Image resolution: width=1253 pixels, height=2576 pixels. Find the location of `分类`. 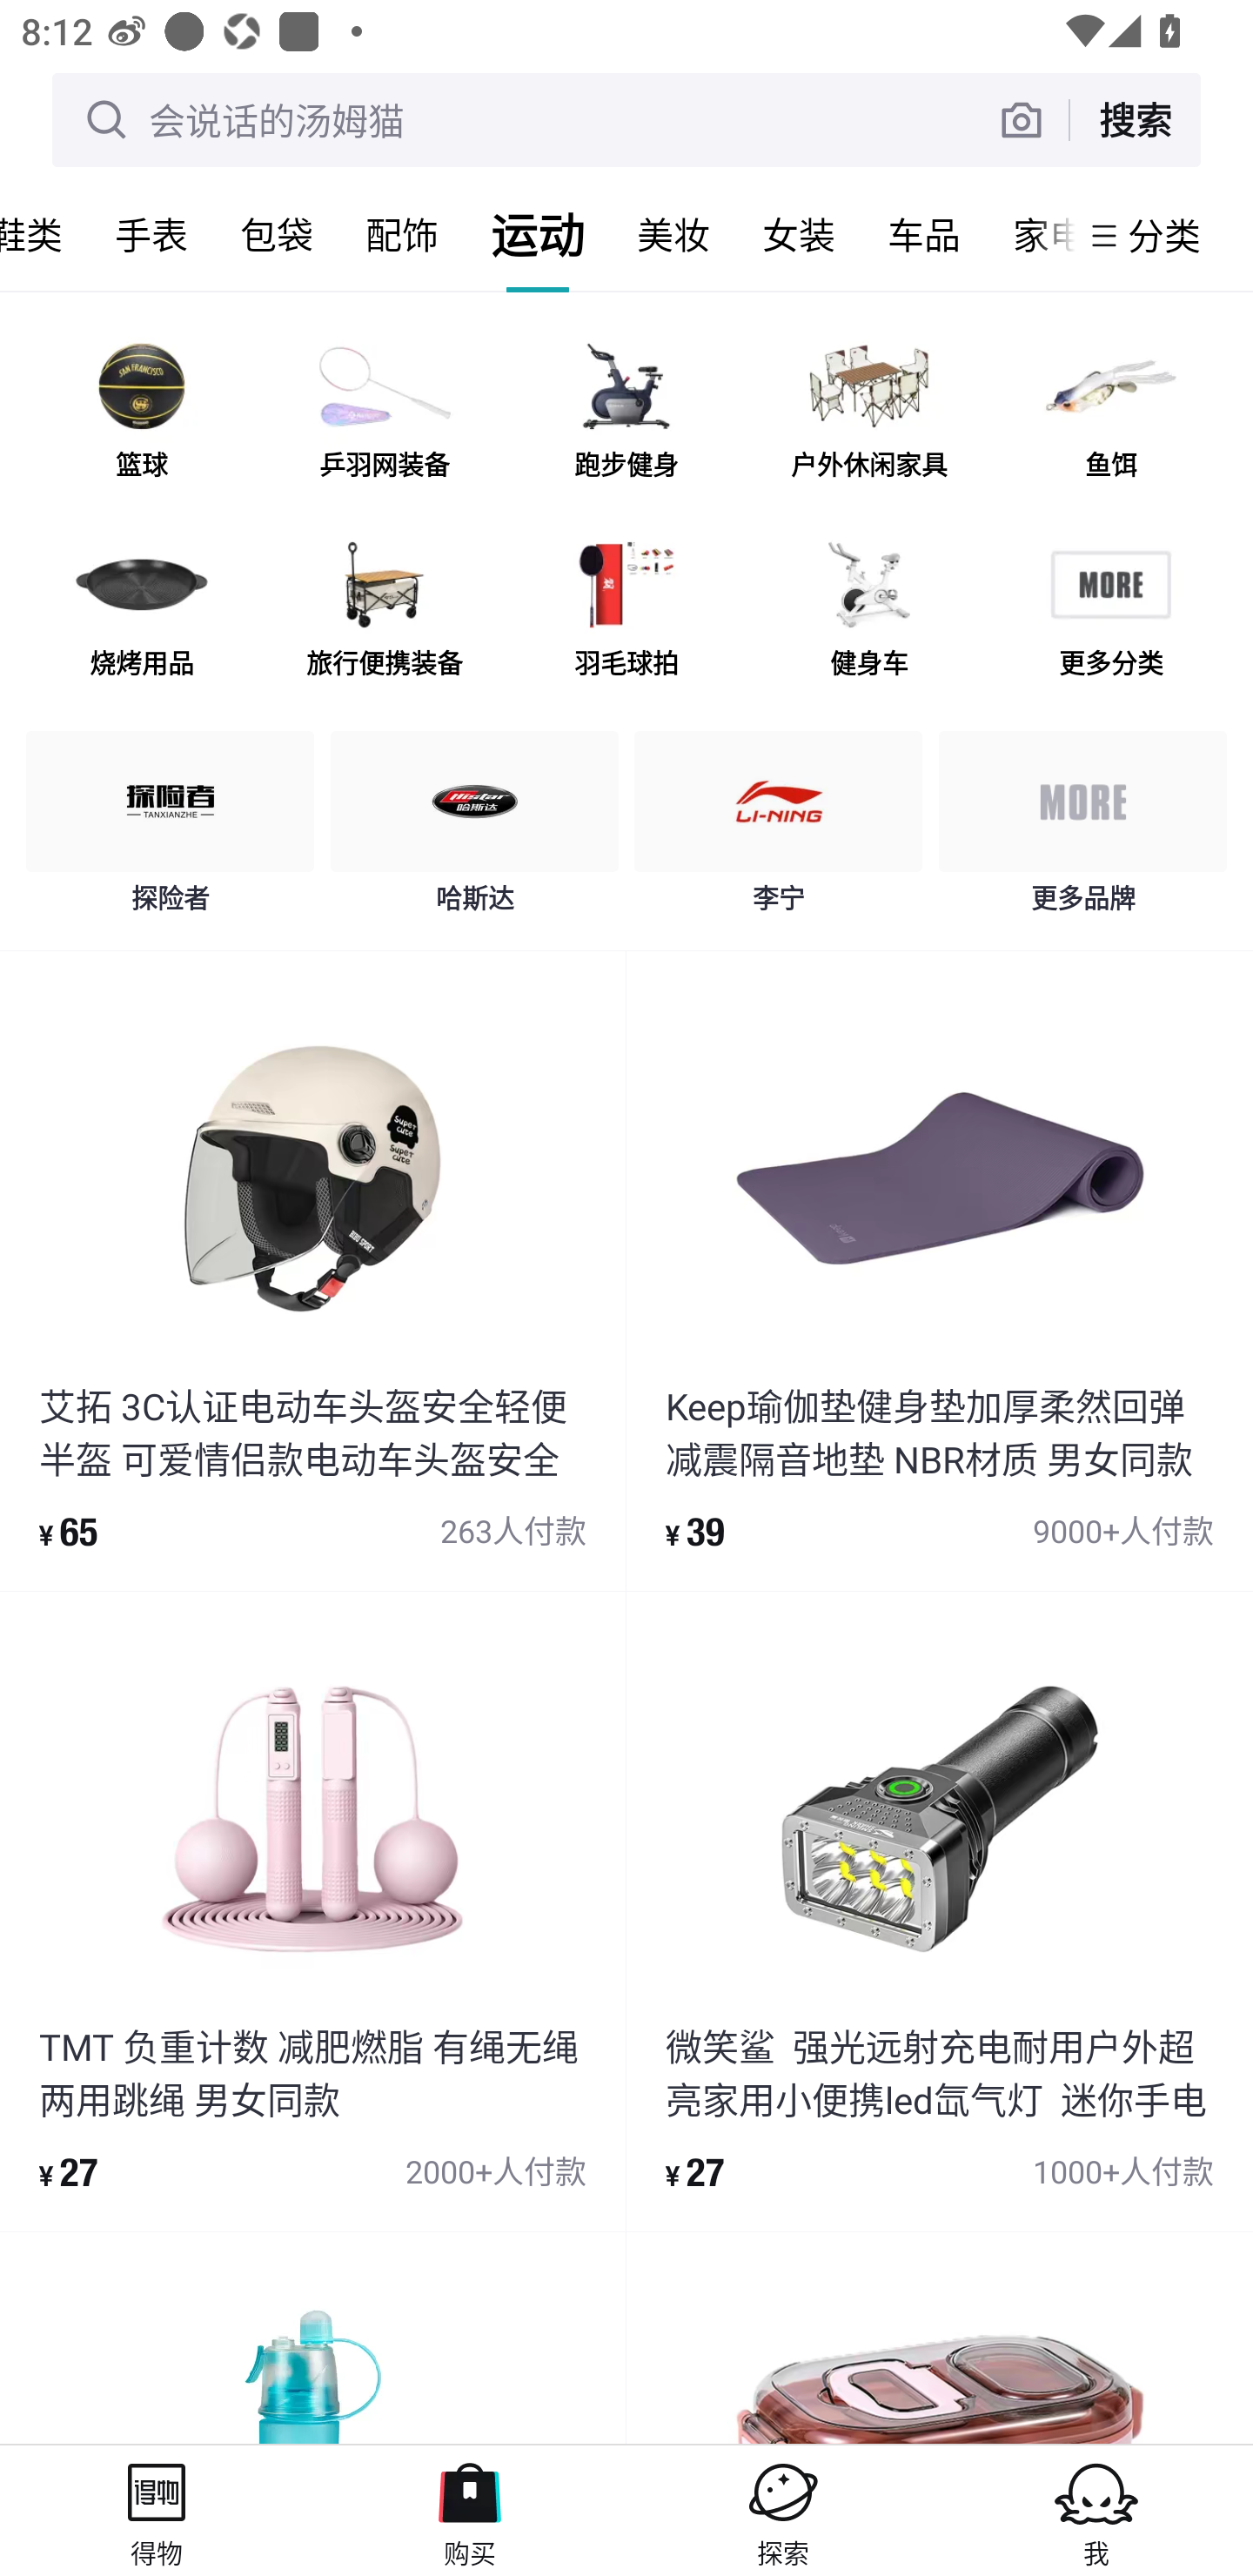

分类 is located at coordinates (1164, 235).